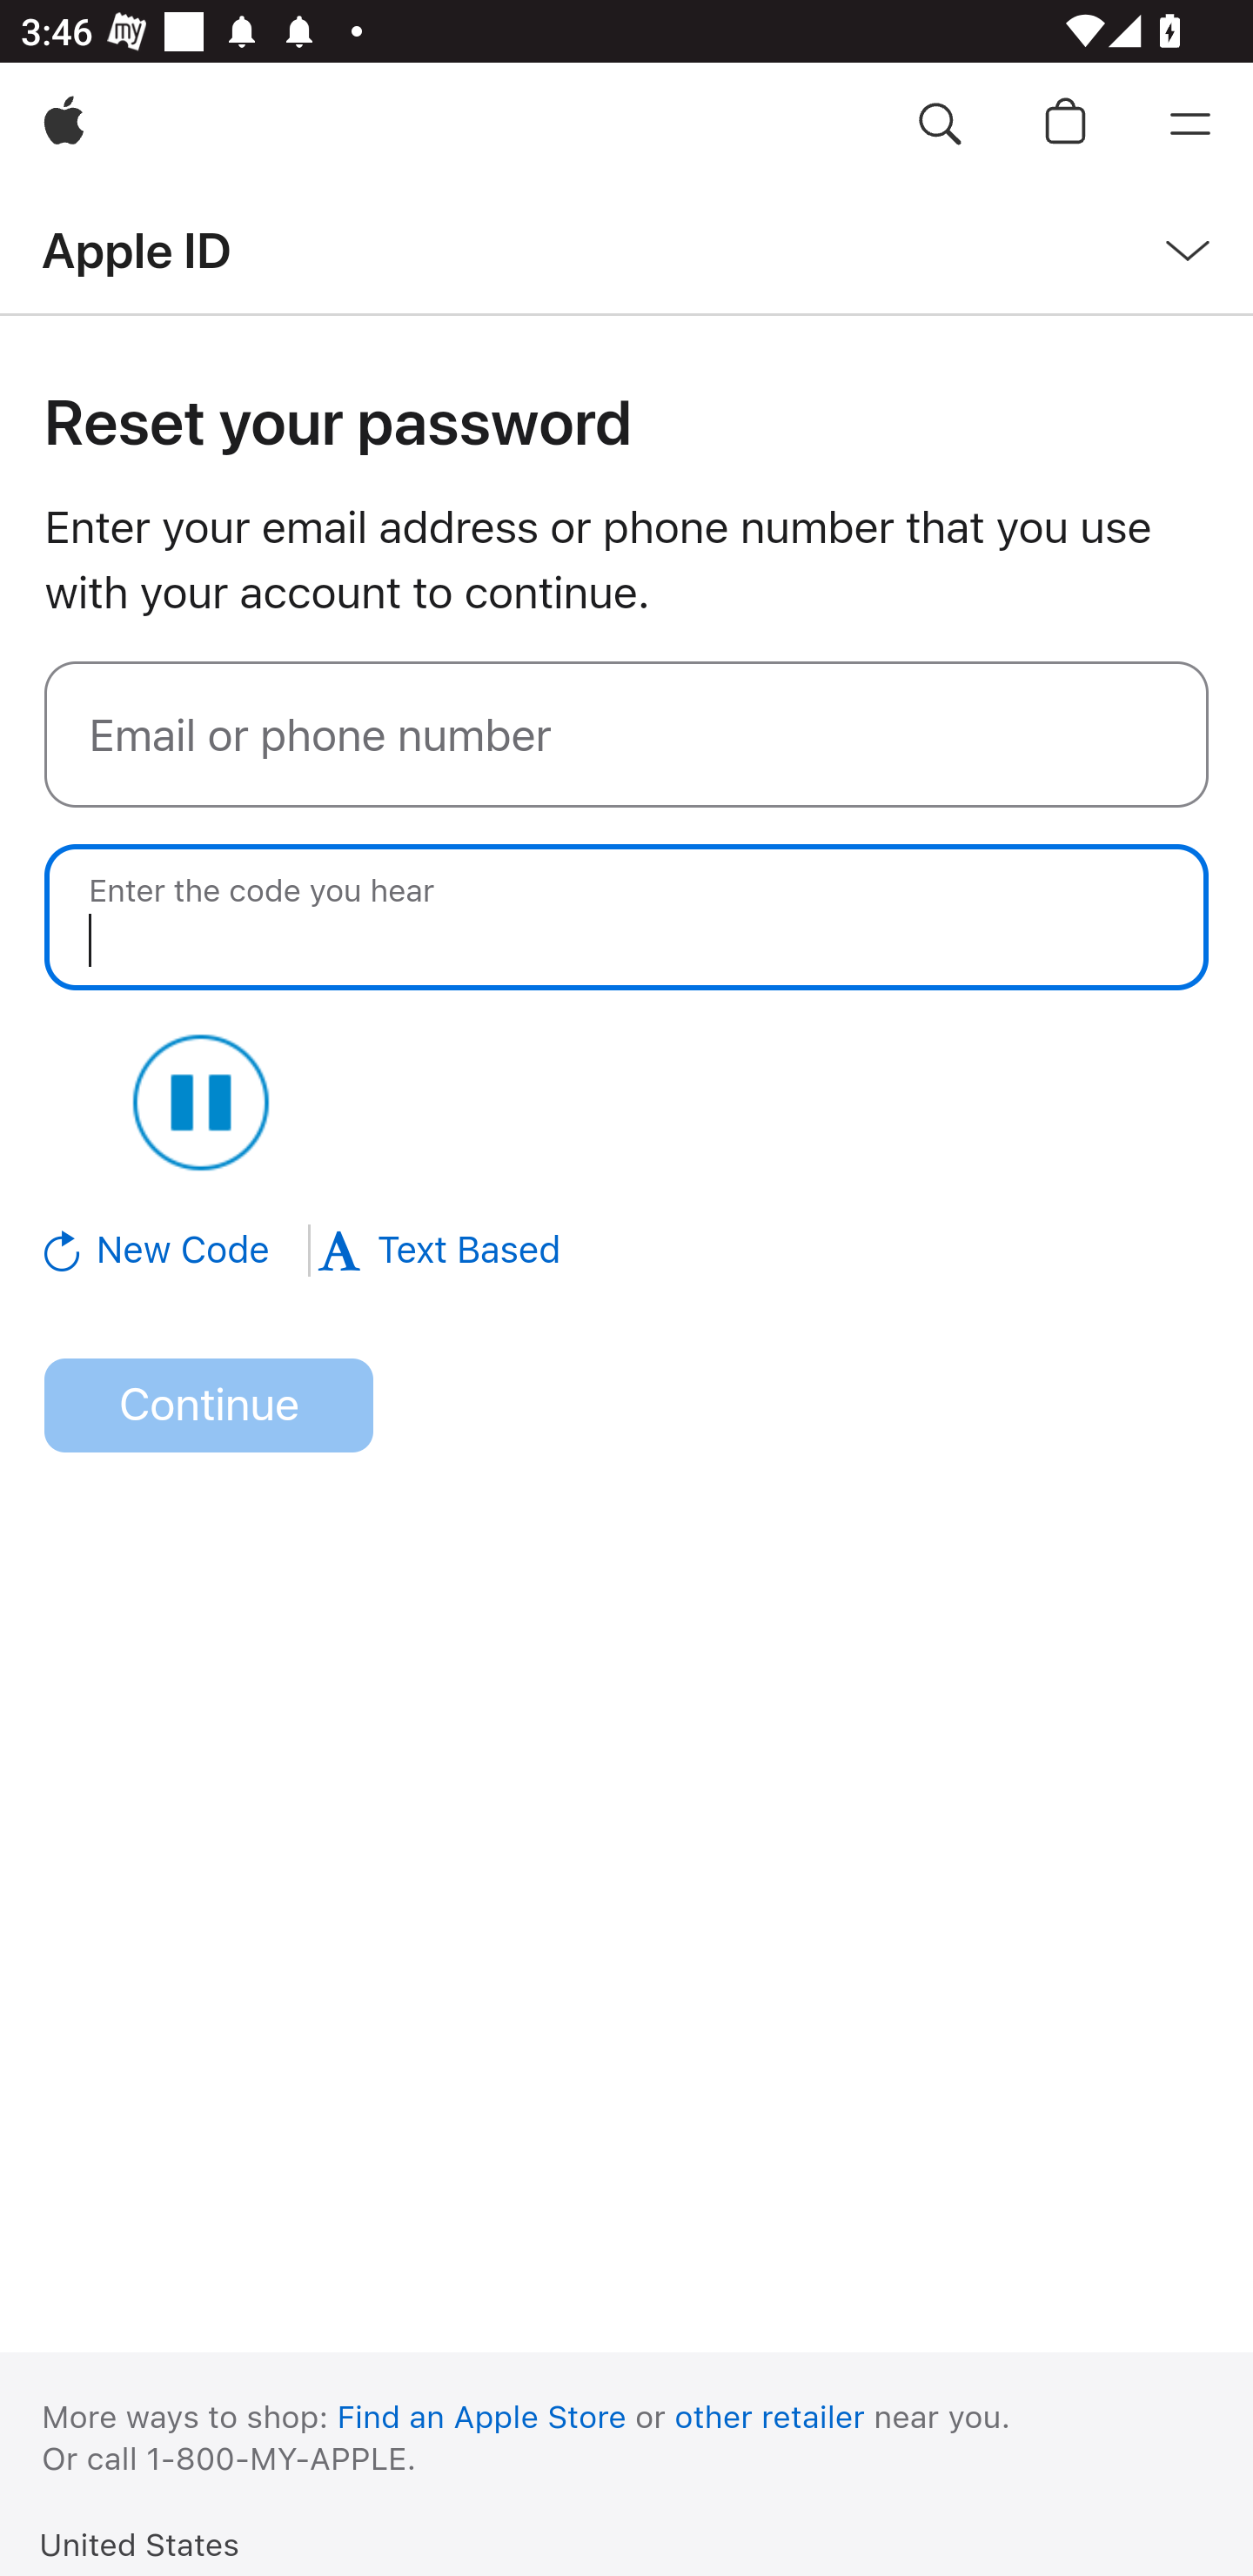  Describe the element at coordinates (178, 1250) in the screenshot. I see ` New Code` at that location.